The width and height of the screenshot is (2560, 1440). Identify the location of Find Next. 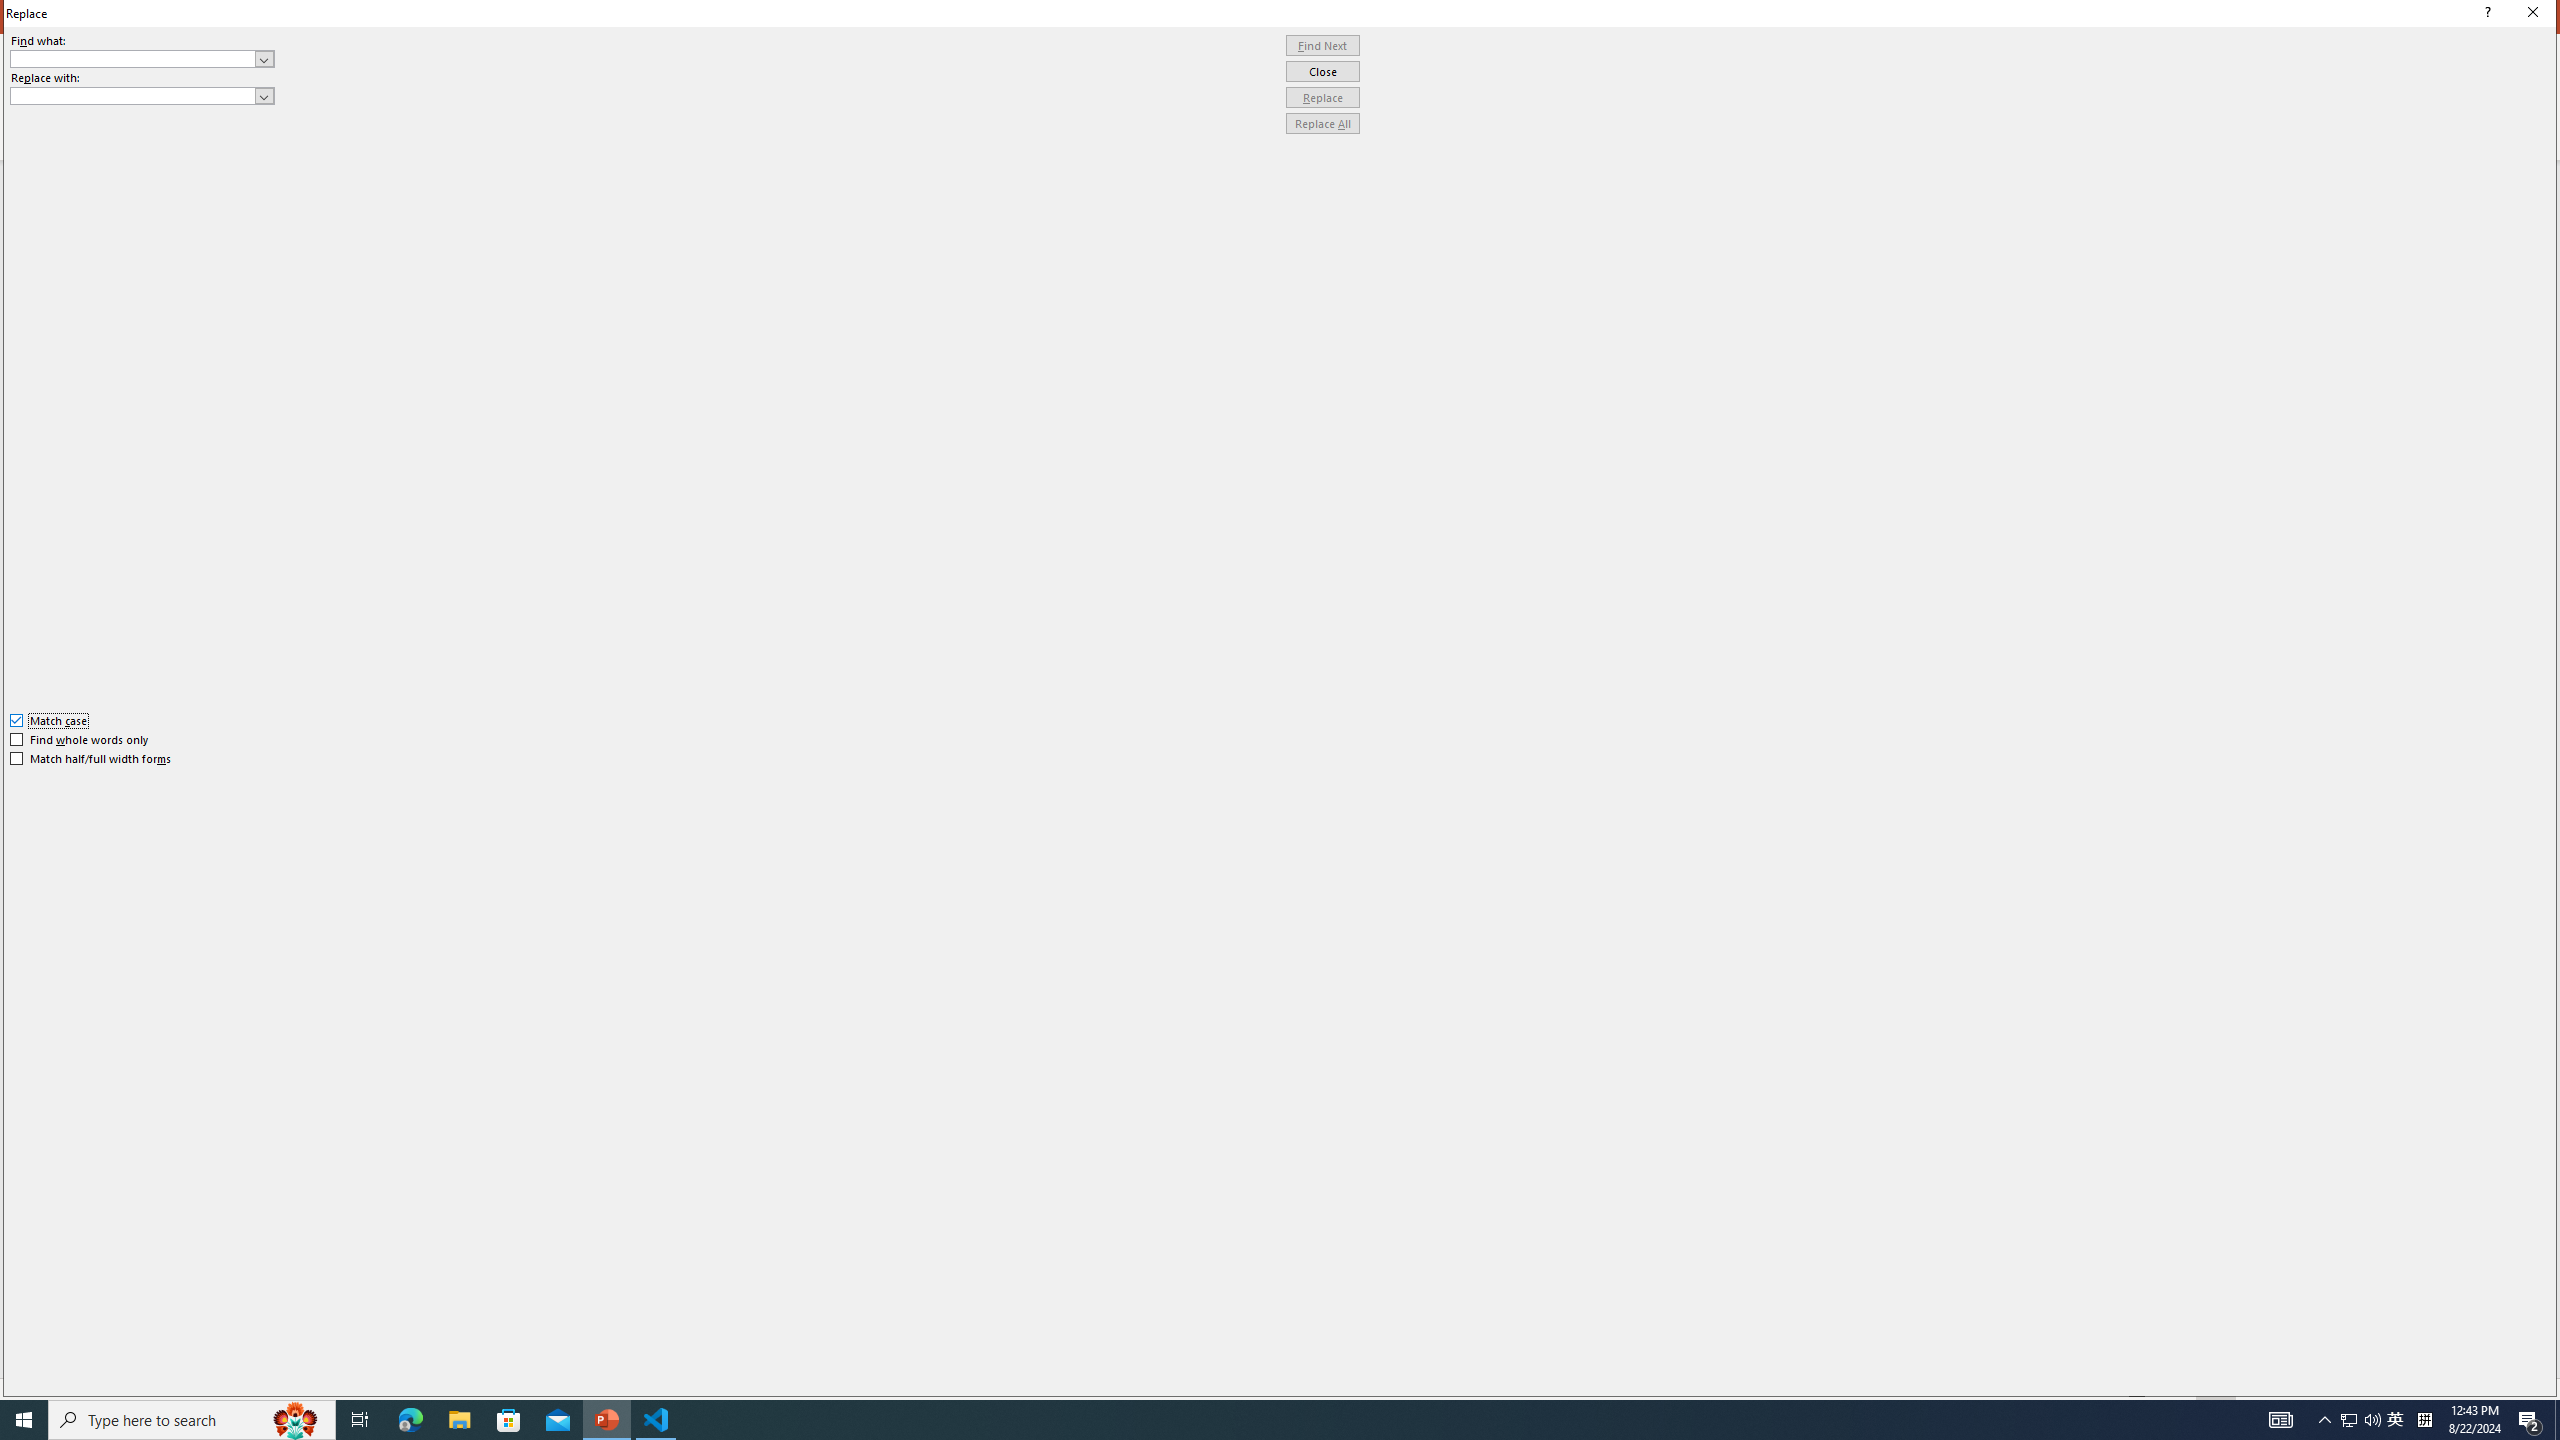
(1323, 46).